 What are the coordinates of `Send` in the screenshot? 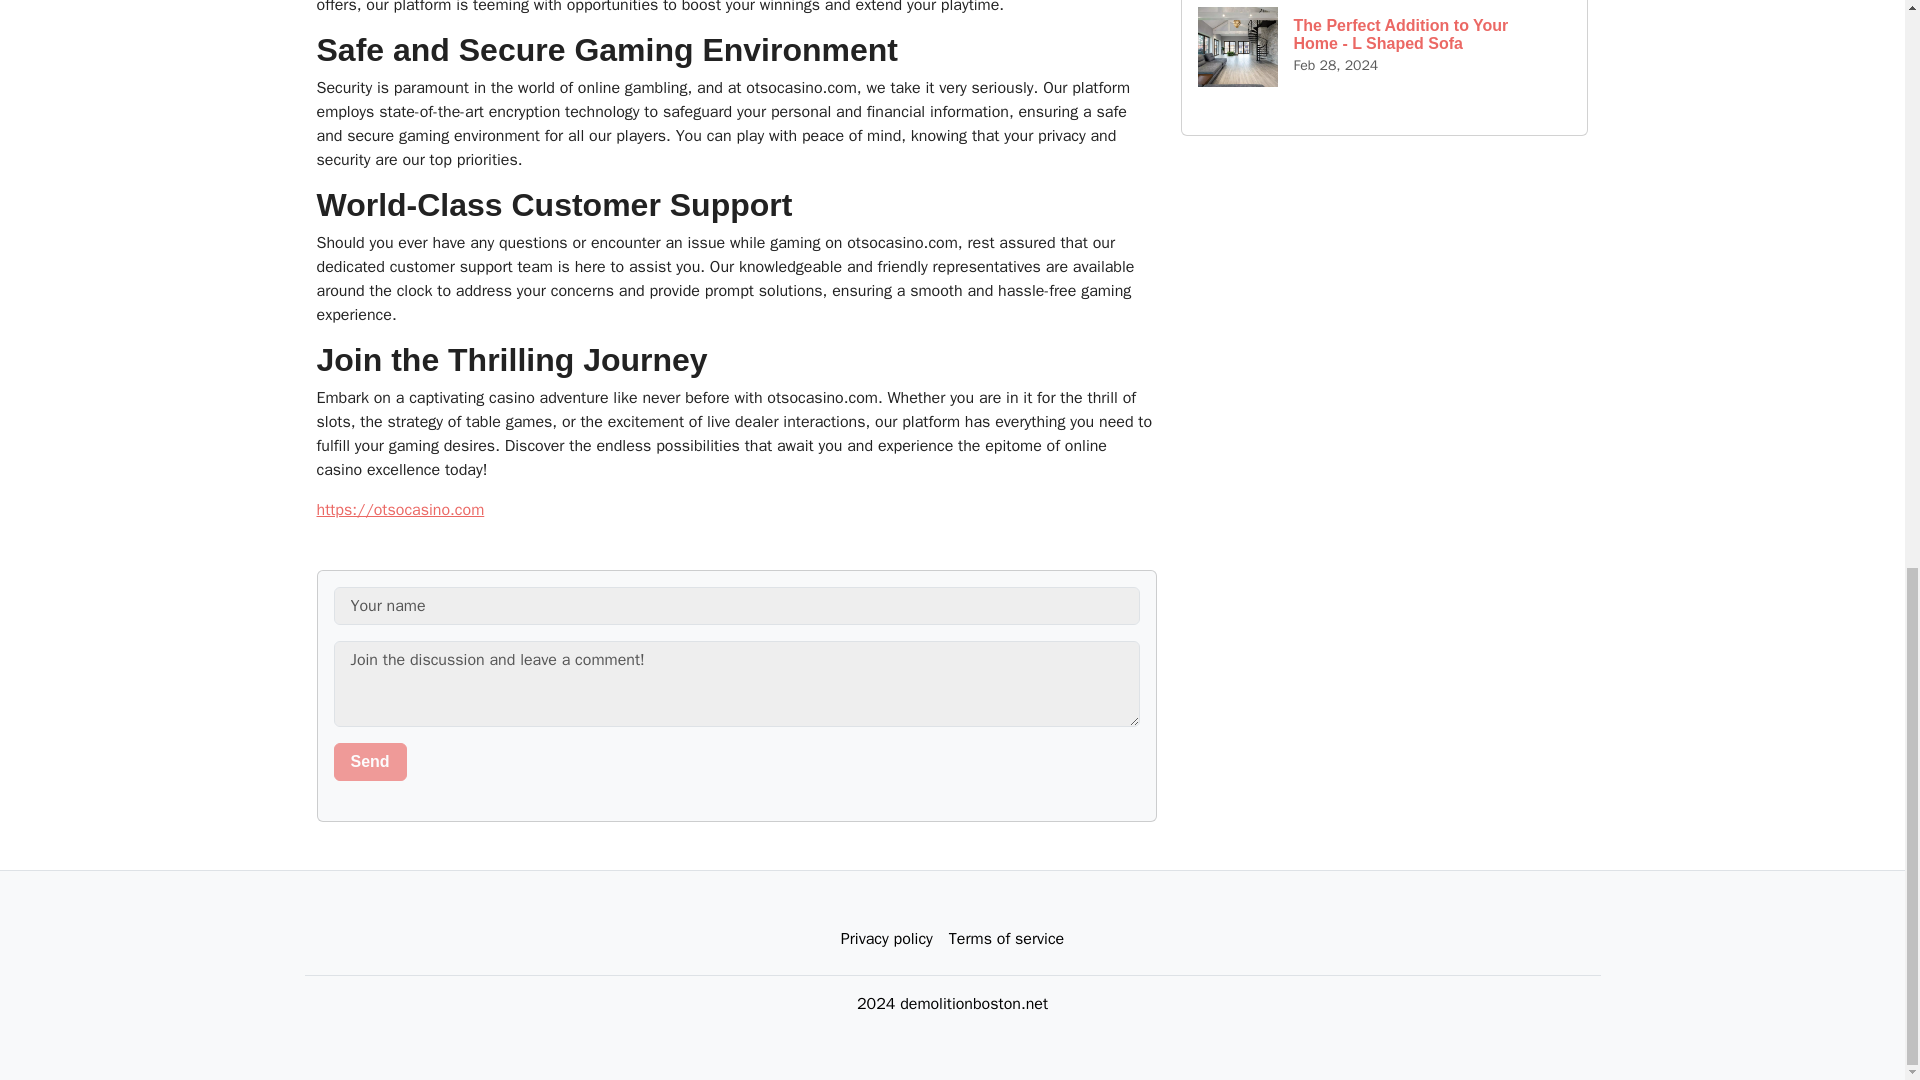 It's located at (370, 762).